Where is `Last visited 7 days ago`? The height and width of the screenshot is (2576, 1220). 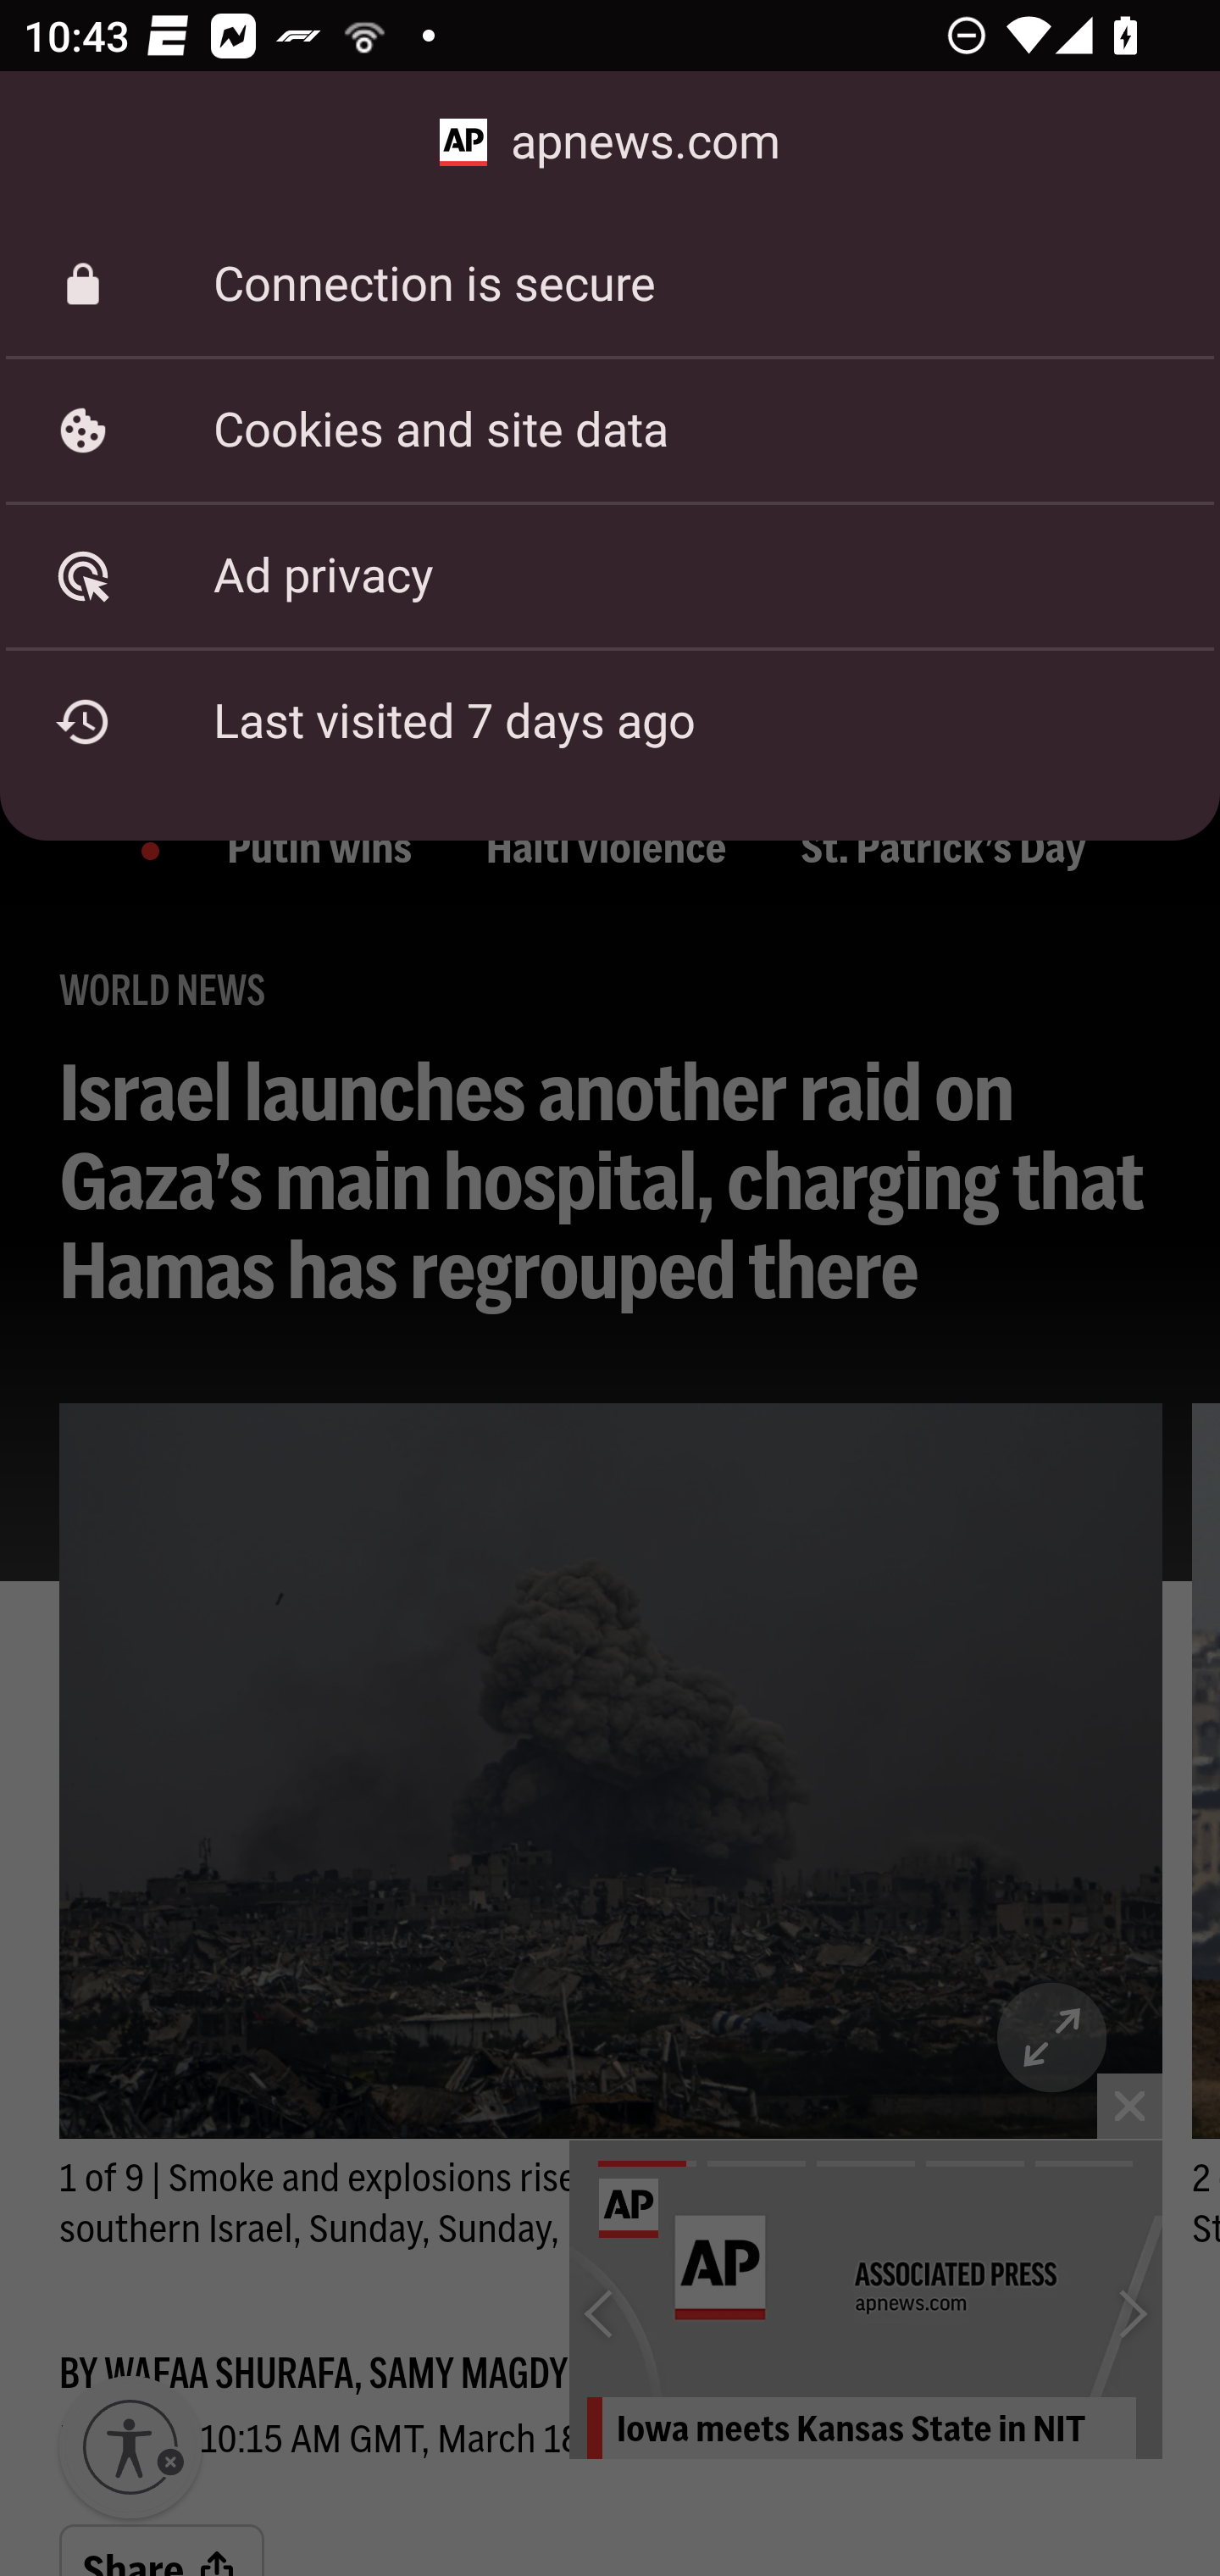 Last visited 7 days ago is located at coordinates (610, 722).